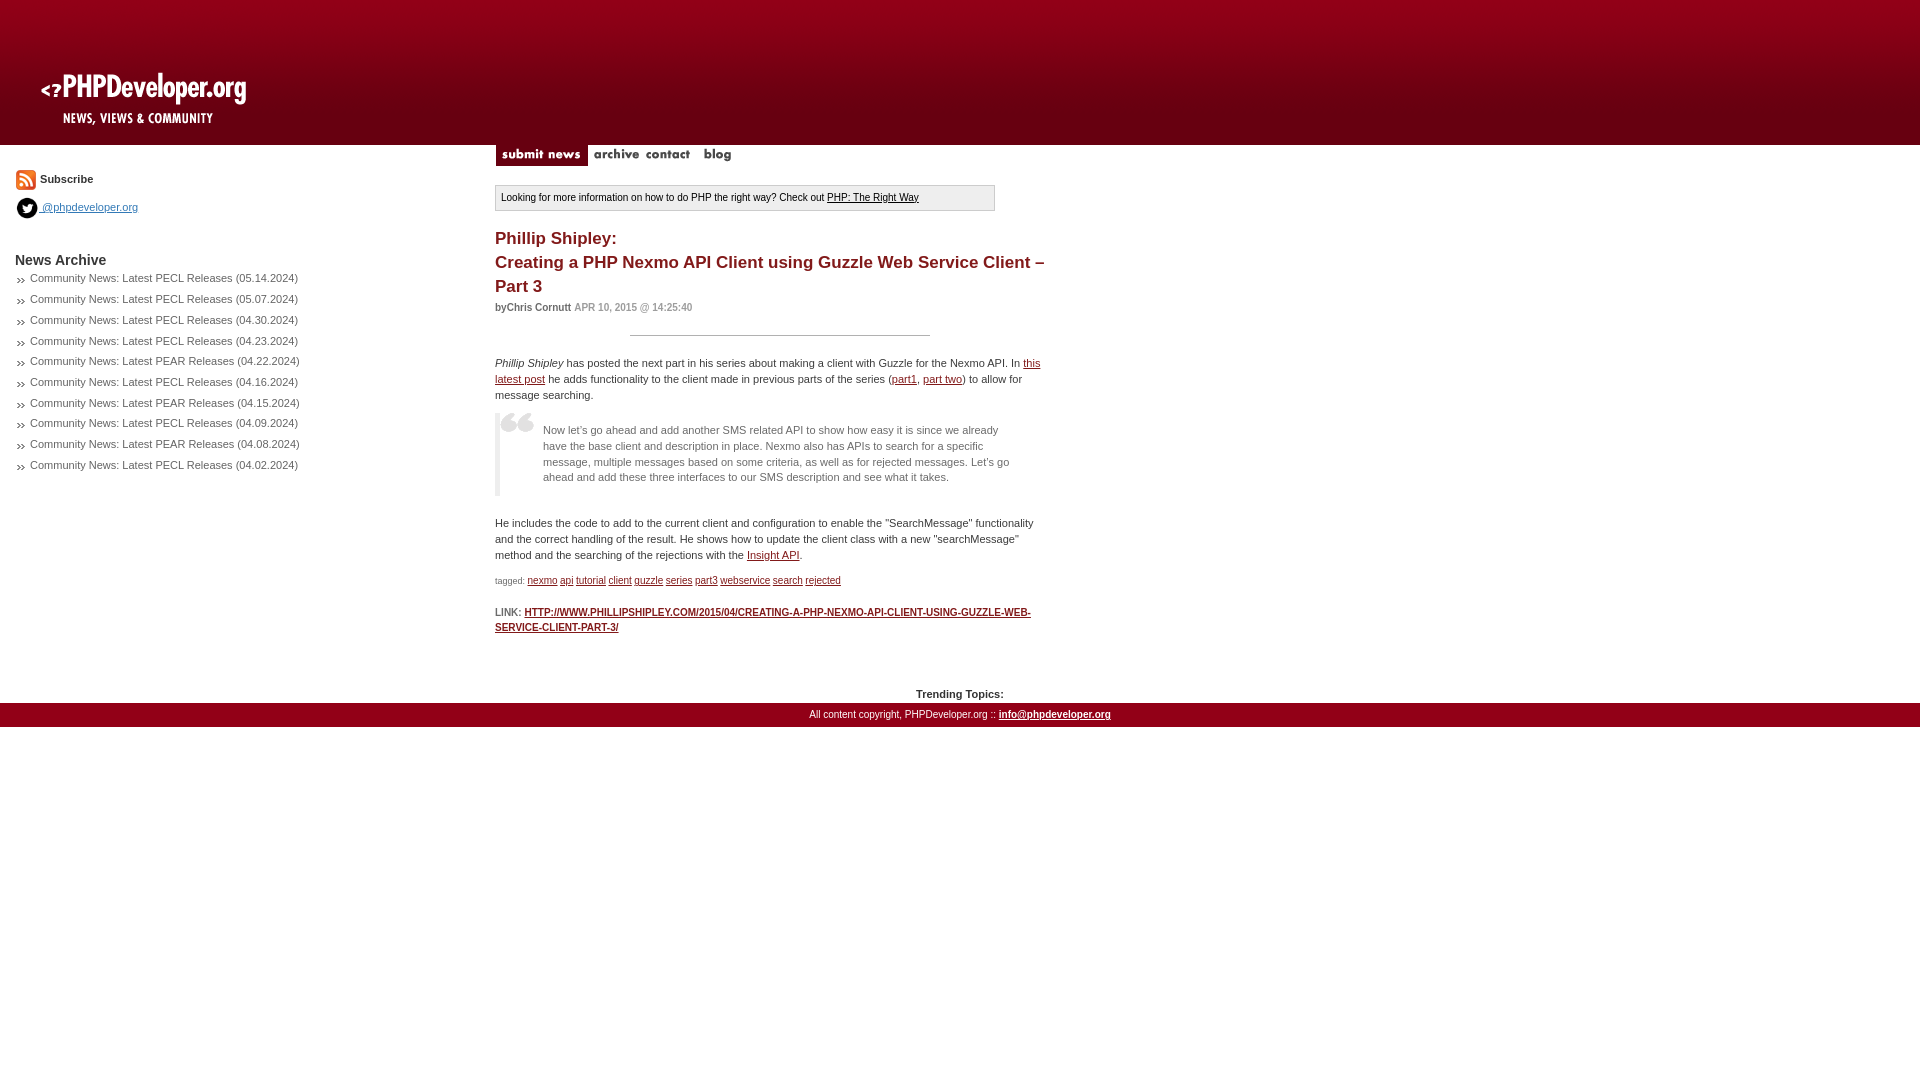  What do you see at coordinates (648, 580) in the screenshot?
I see `guzzle` at bounding box center [648, 580].